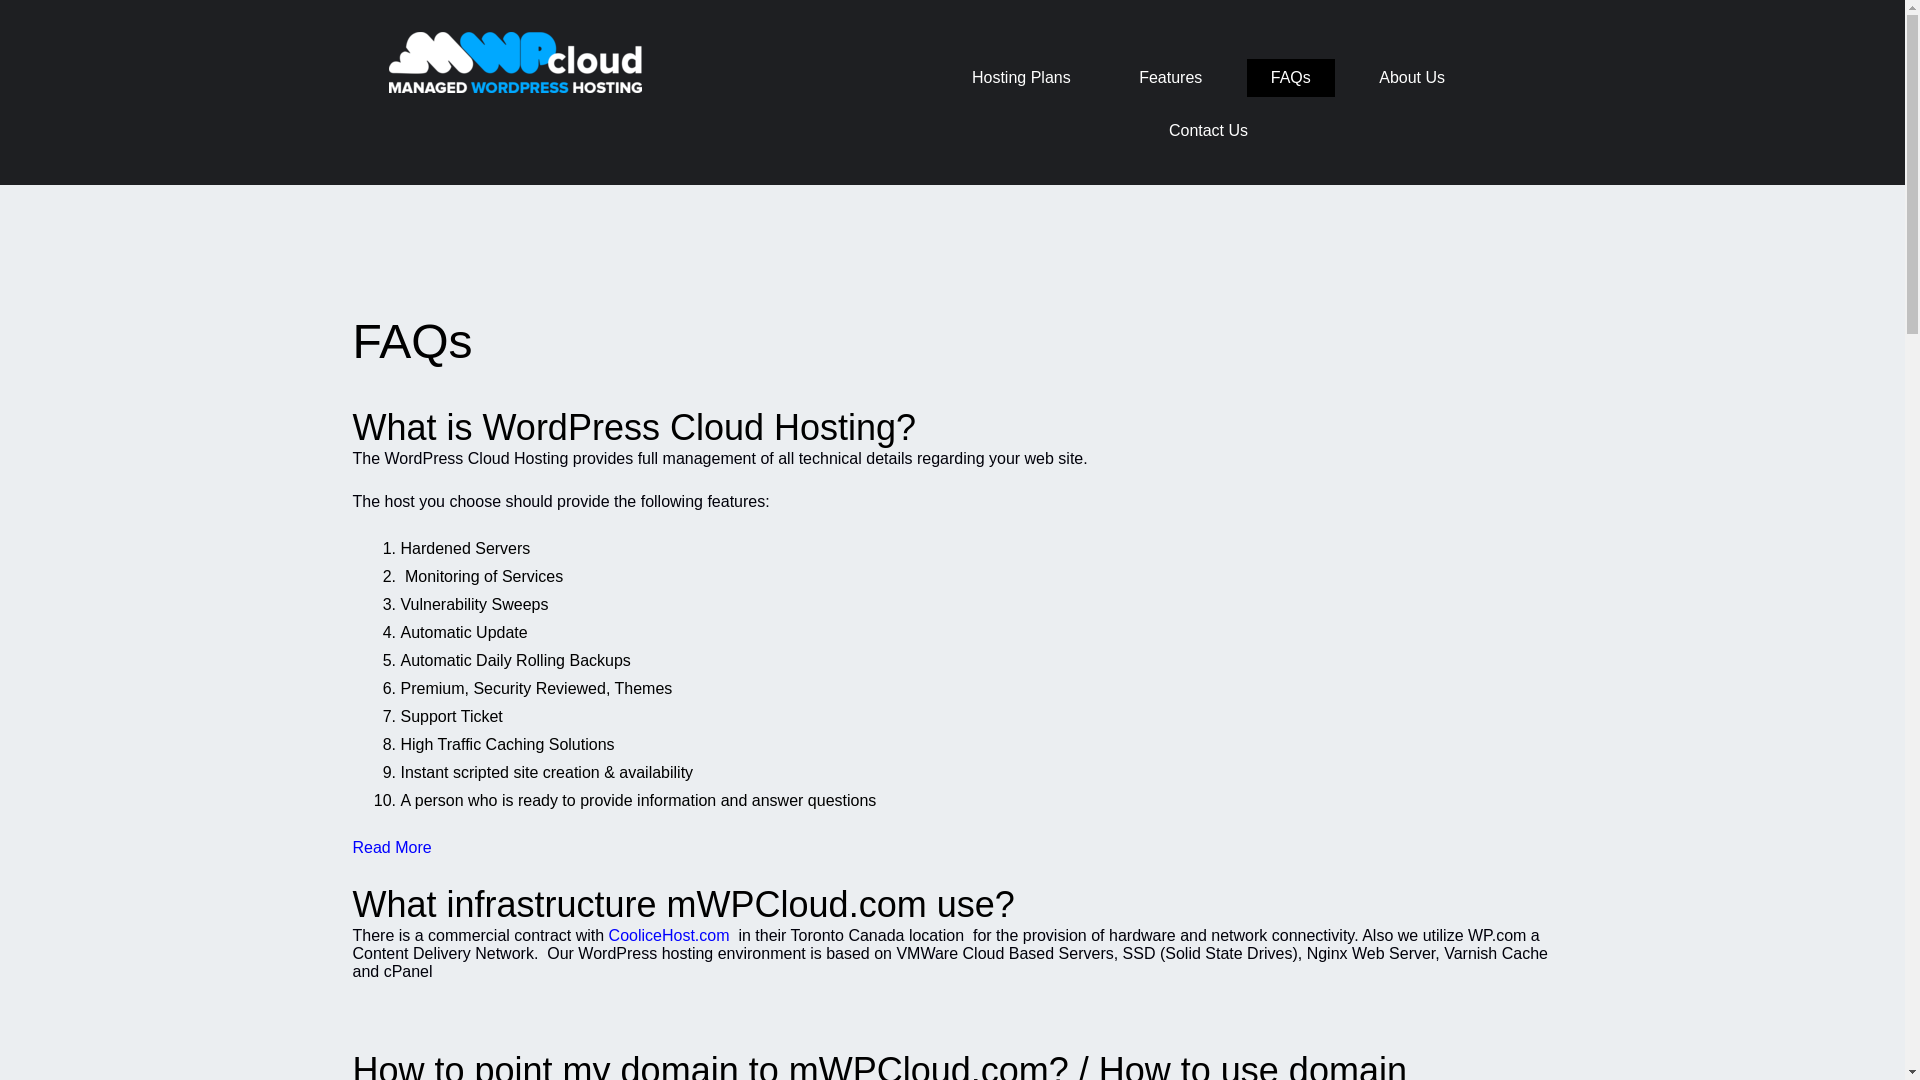 This screenshot has height=1080, width=1920. Describe the element at coordinates (1021, 77) in the screenshot. I see `Hosting Plans` at that location.